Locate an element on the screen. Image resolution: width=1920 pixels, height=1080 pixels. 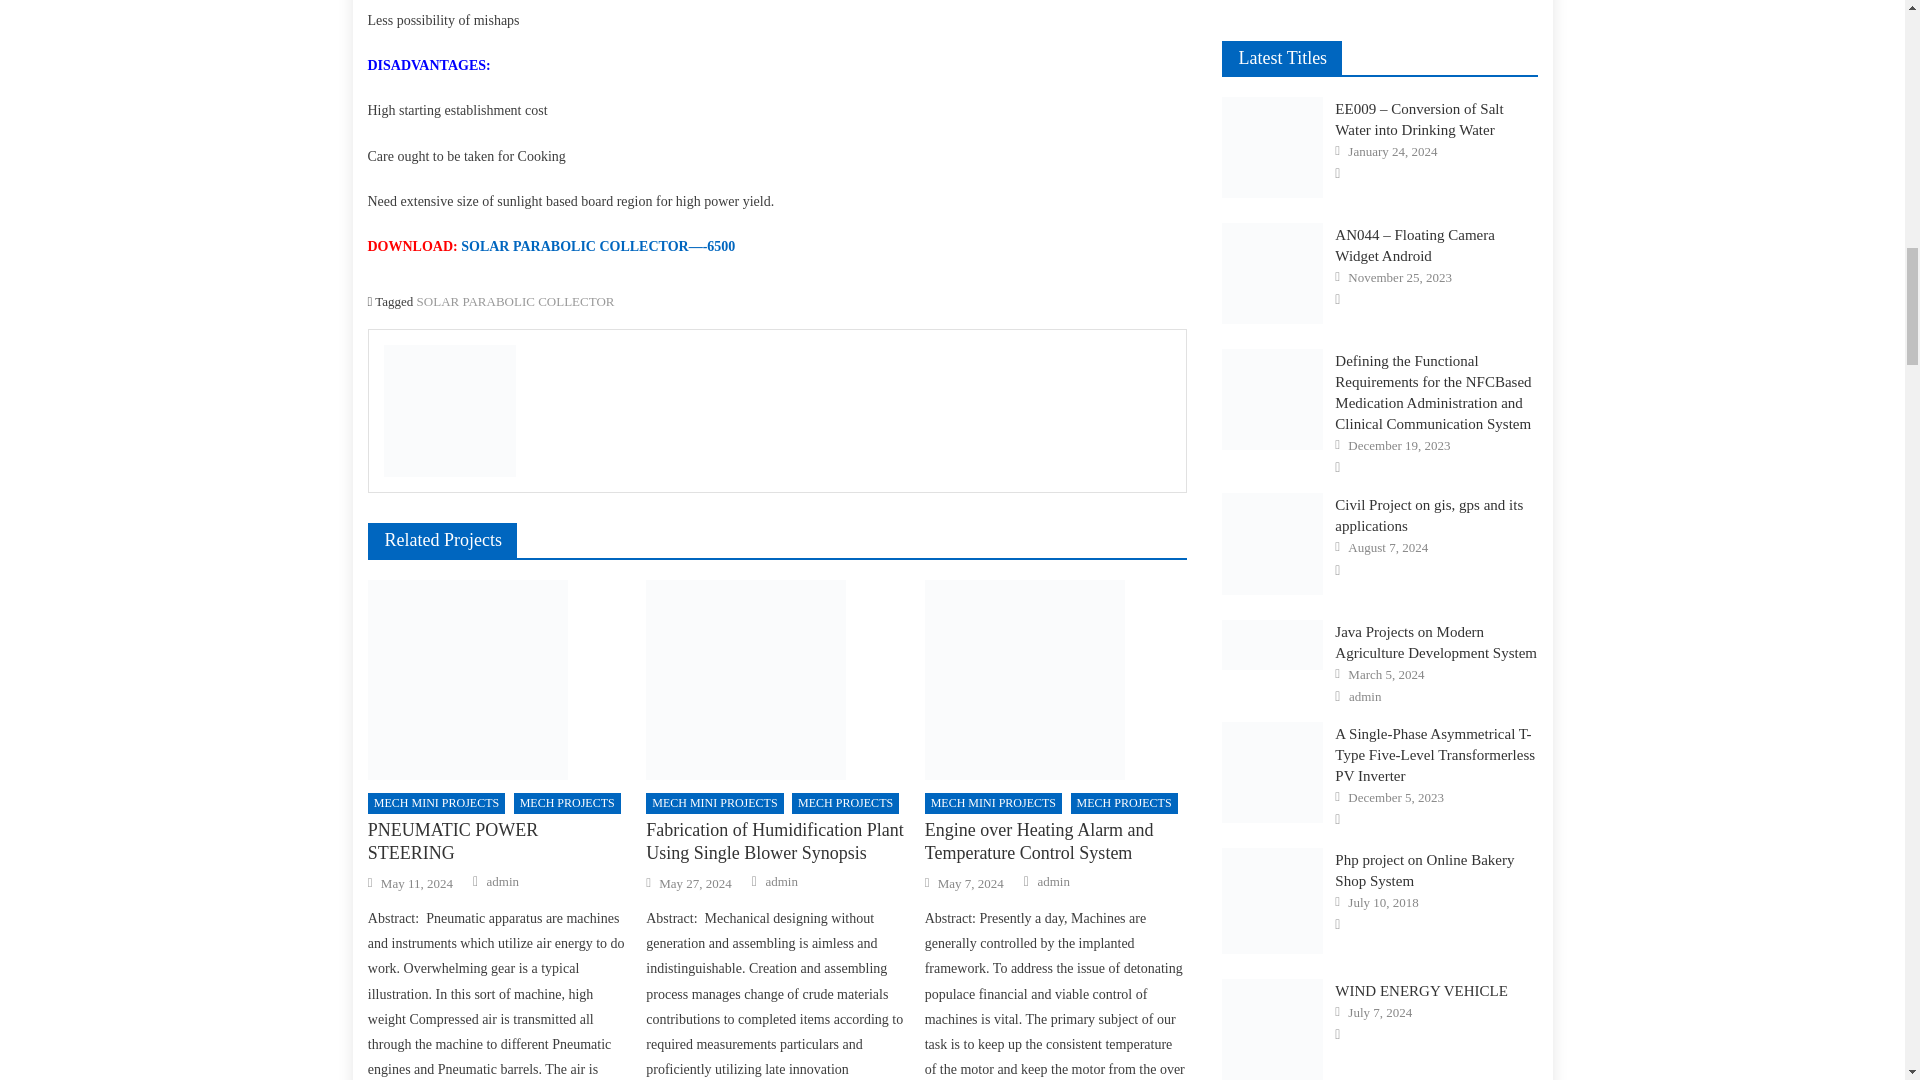
Java Projects on Modern Agriculture Development System is located at coordinates (1272, 644).